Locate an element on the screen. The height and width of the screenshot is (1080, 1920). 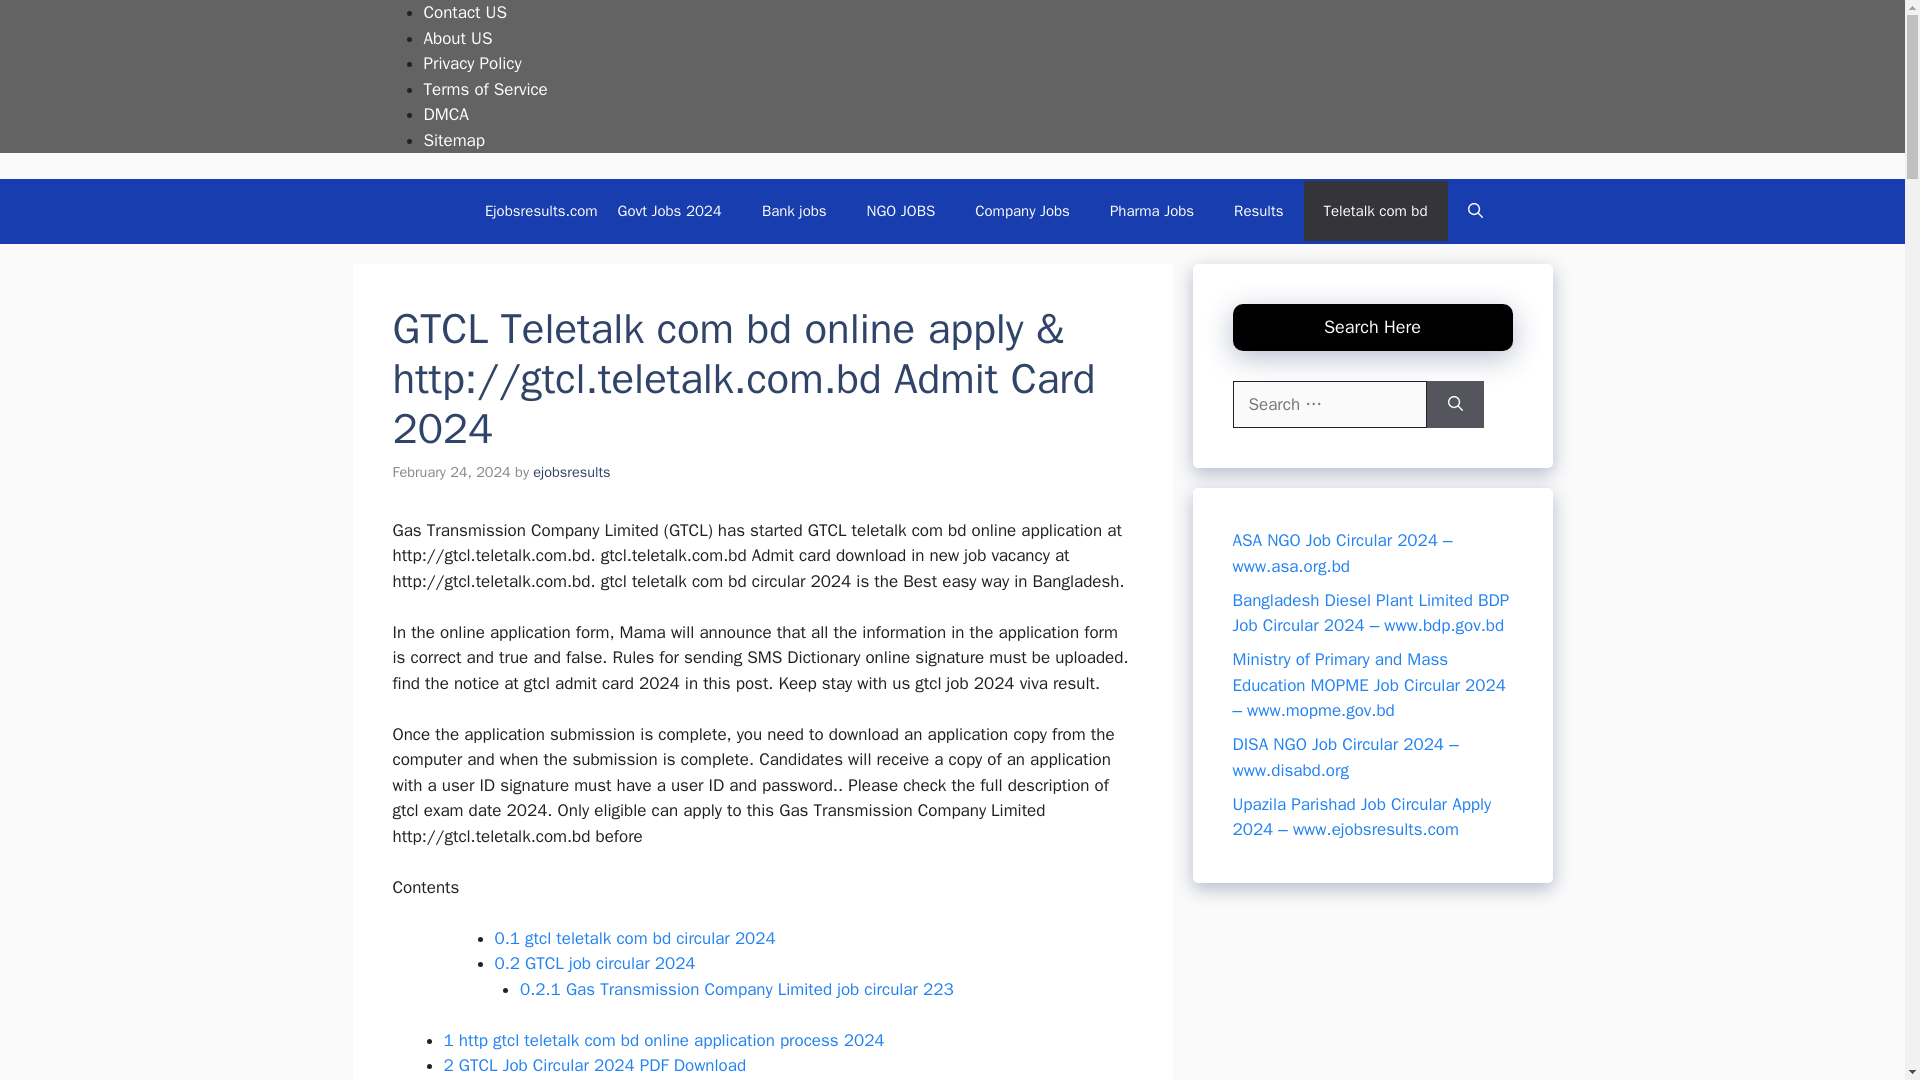
View all posts by ejobsresults is located at coordinates (572, 472).